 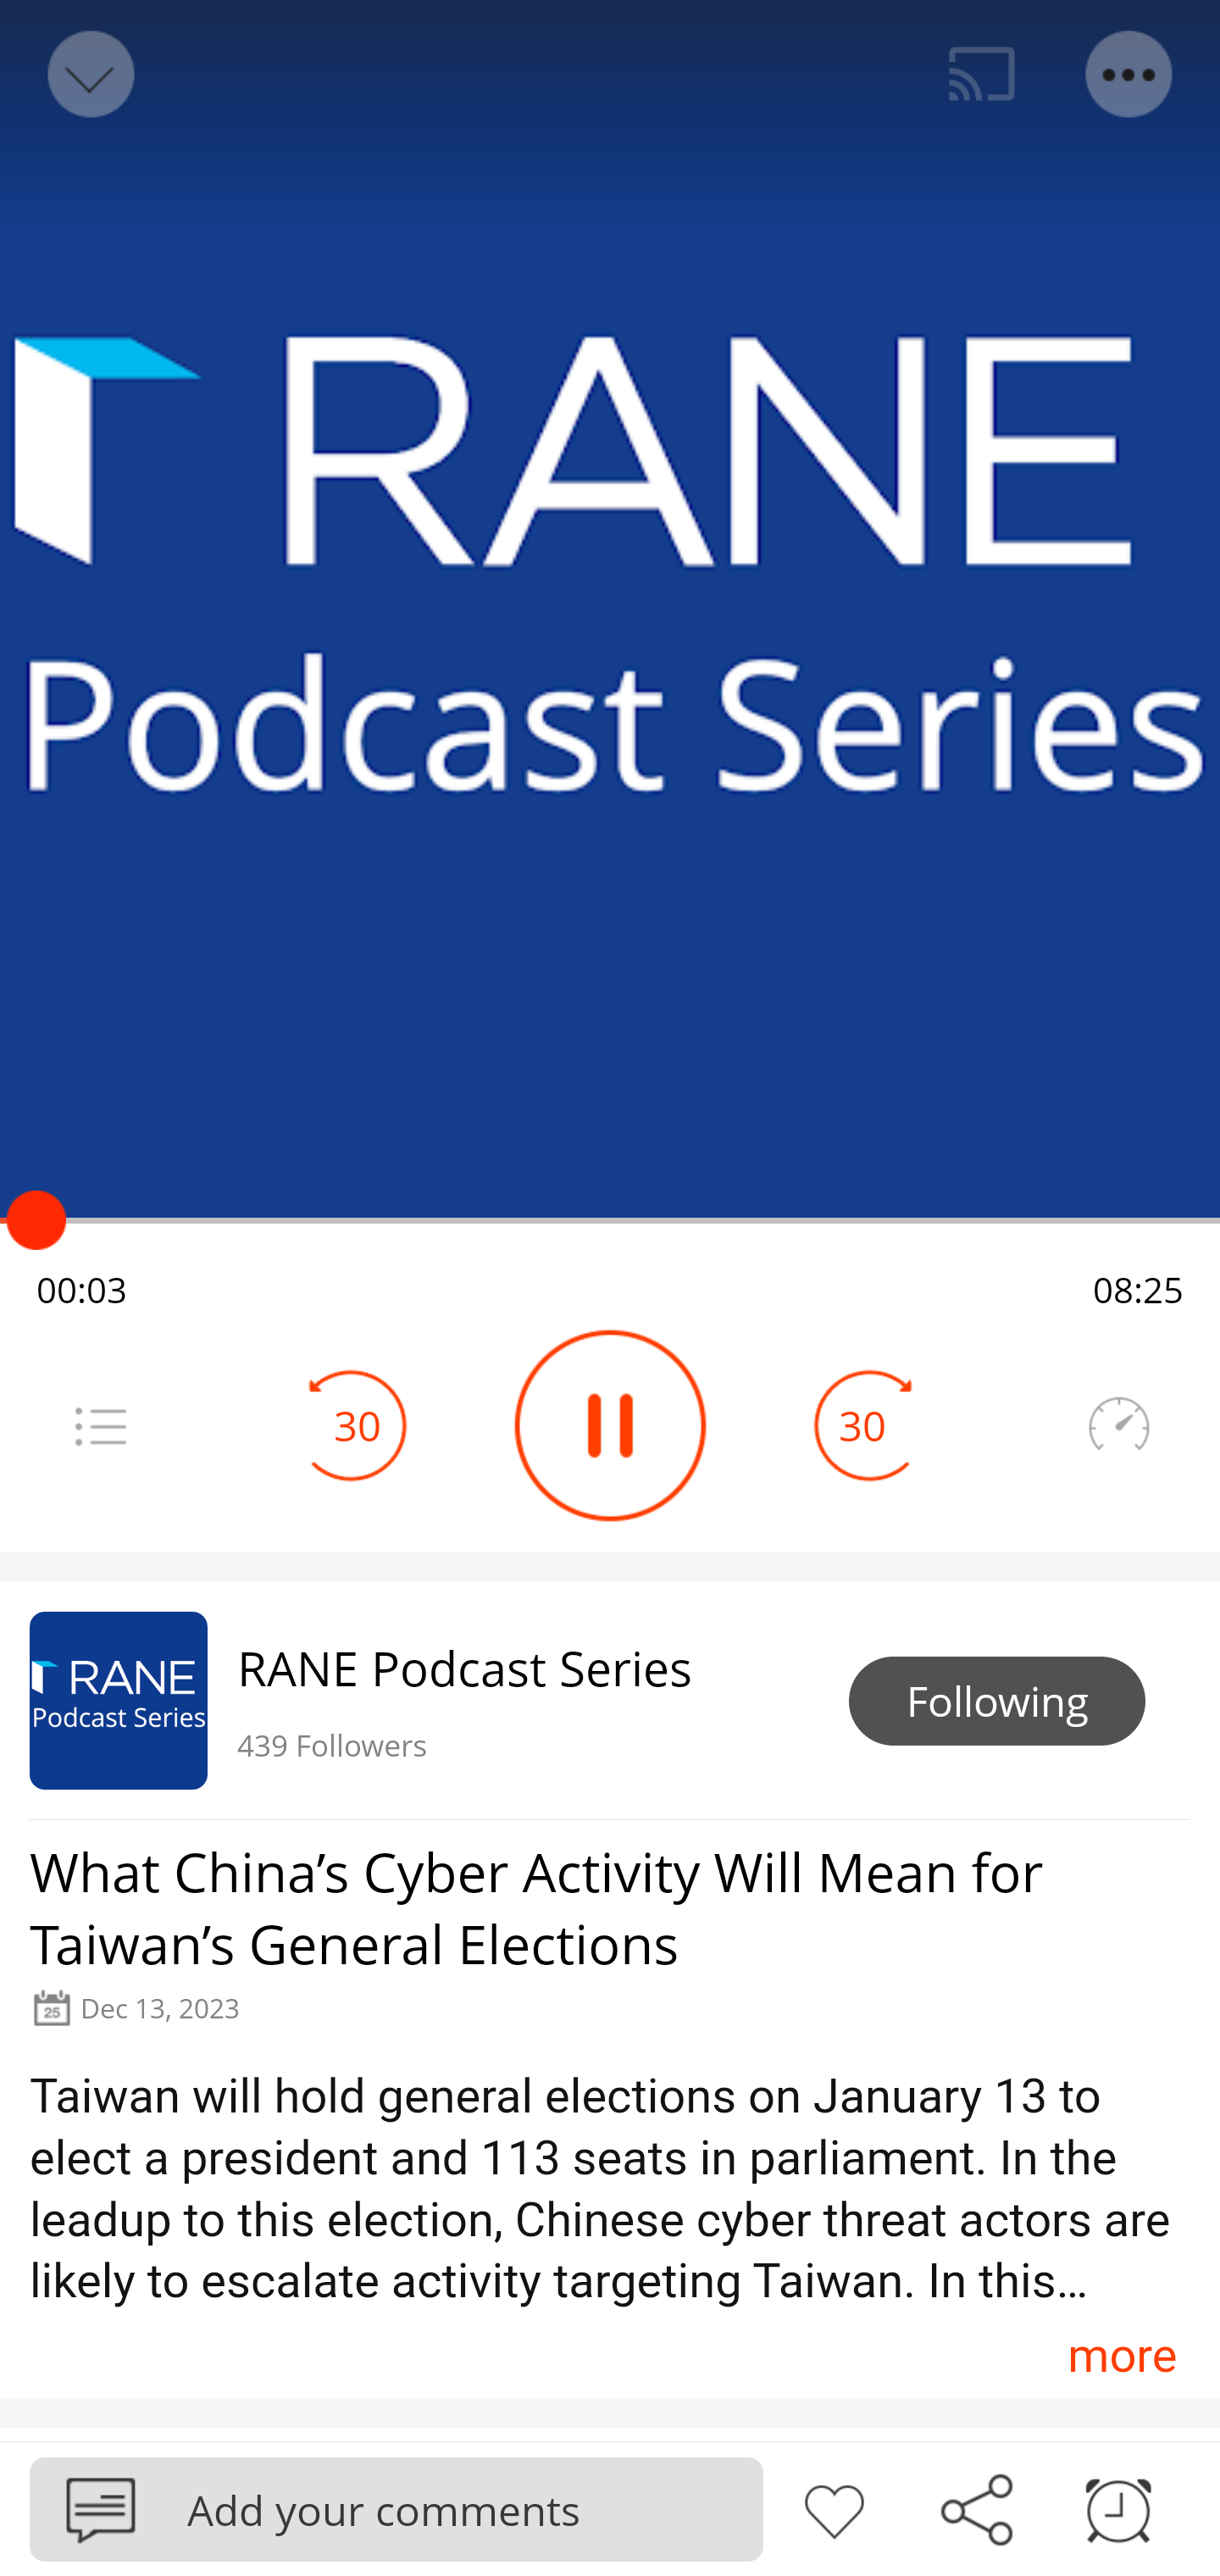 What do you see at coordinates (100, 1425) in the screenshot?
I see `Menu` at bounding box center [100, 1425].